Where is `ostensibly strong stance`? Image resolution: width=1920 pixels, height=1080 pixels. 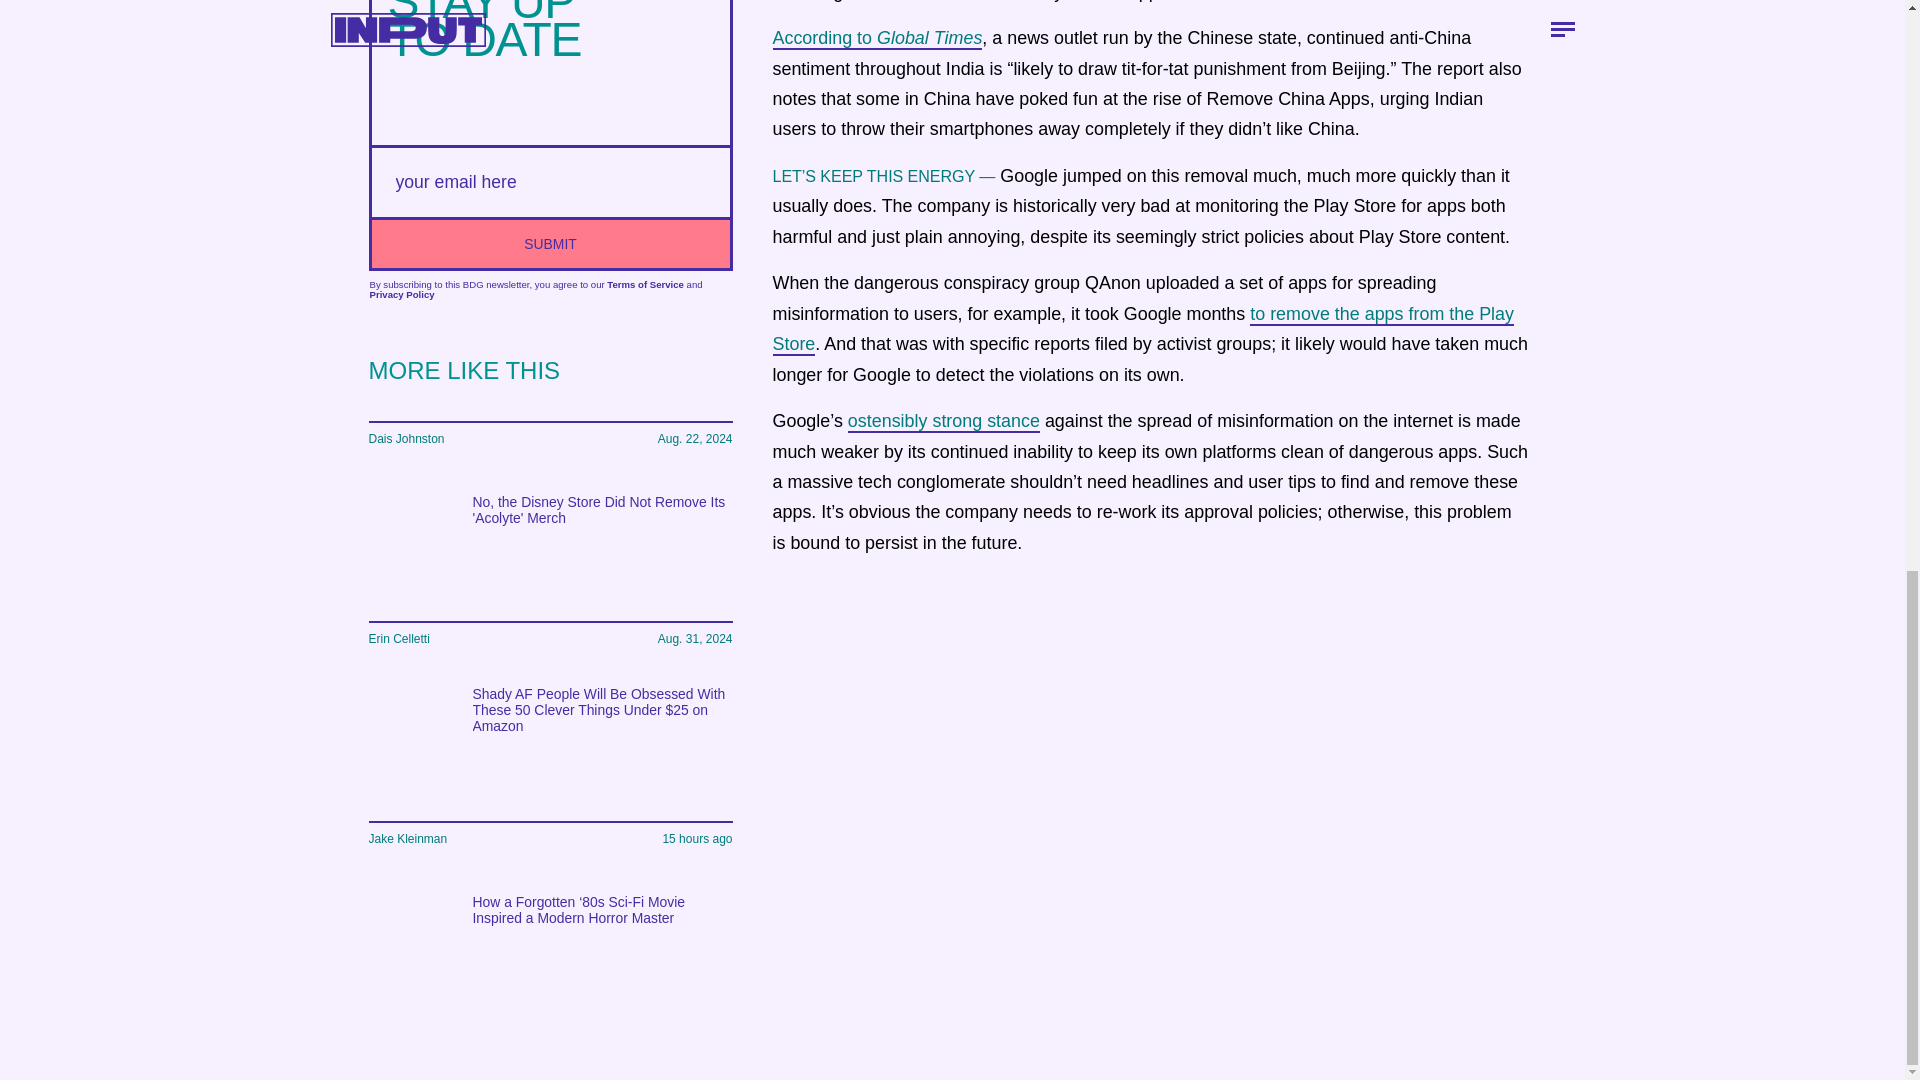 ostensibly strong stance is located at coordinates (944, 422).